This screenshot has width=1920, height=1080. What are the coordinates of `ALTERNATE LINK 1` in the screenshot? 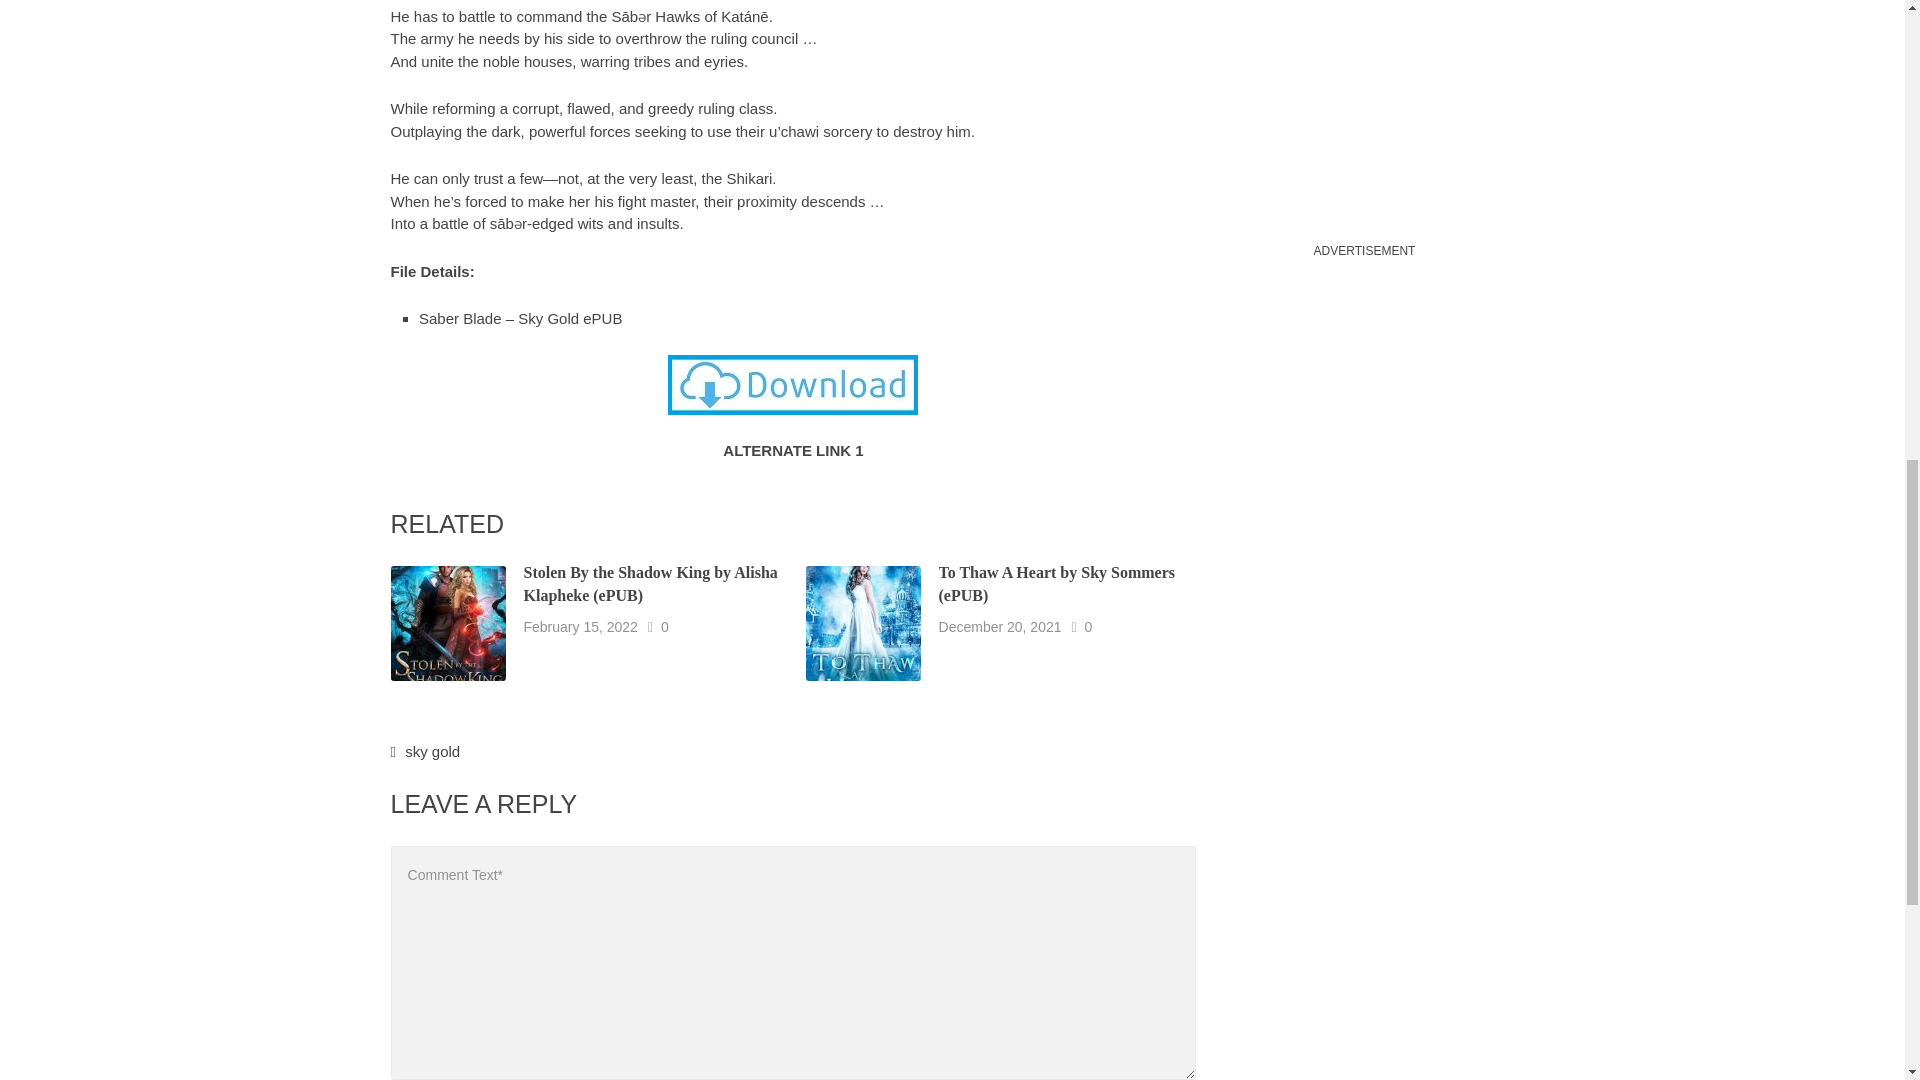 It's located at (792, 450).